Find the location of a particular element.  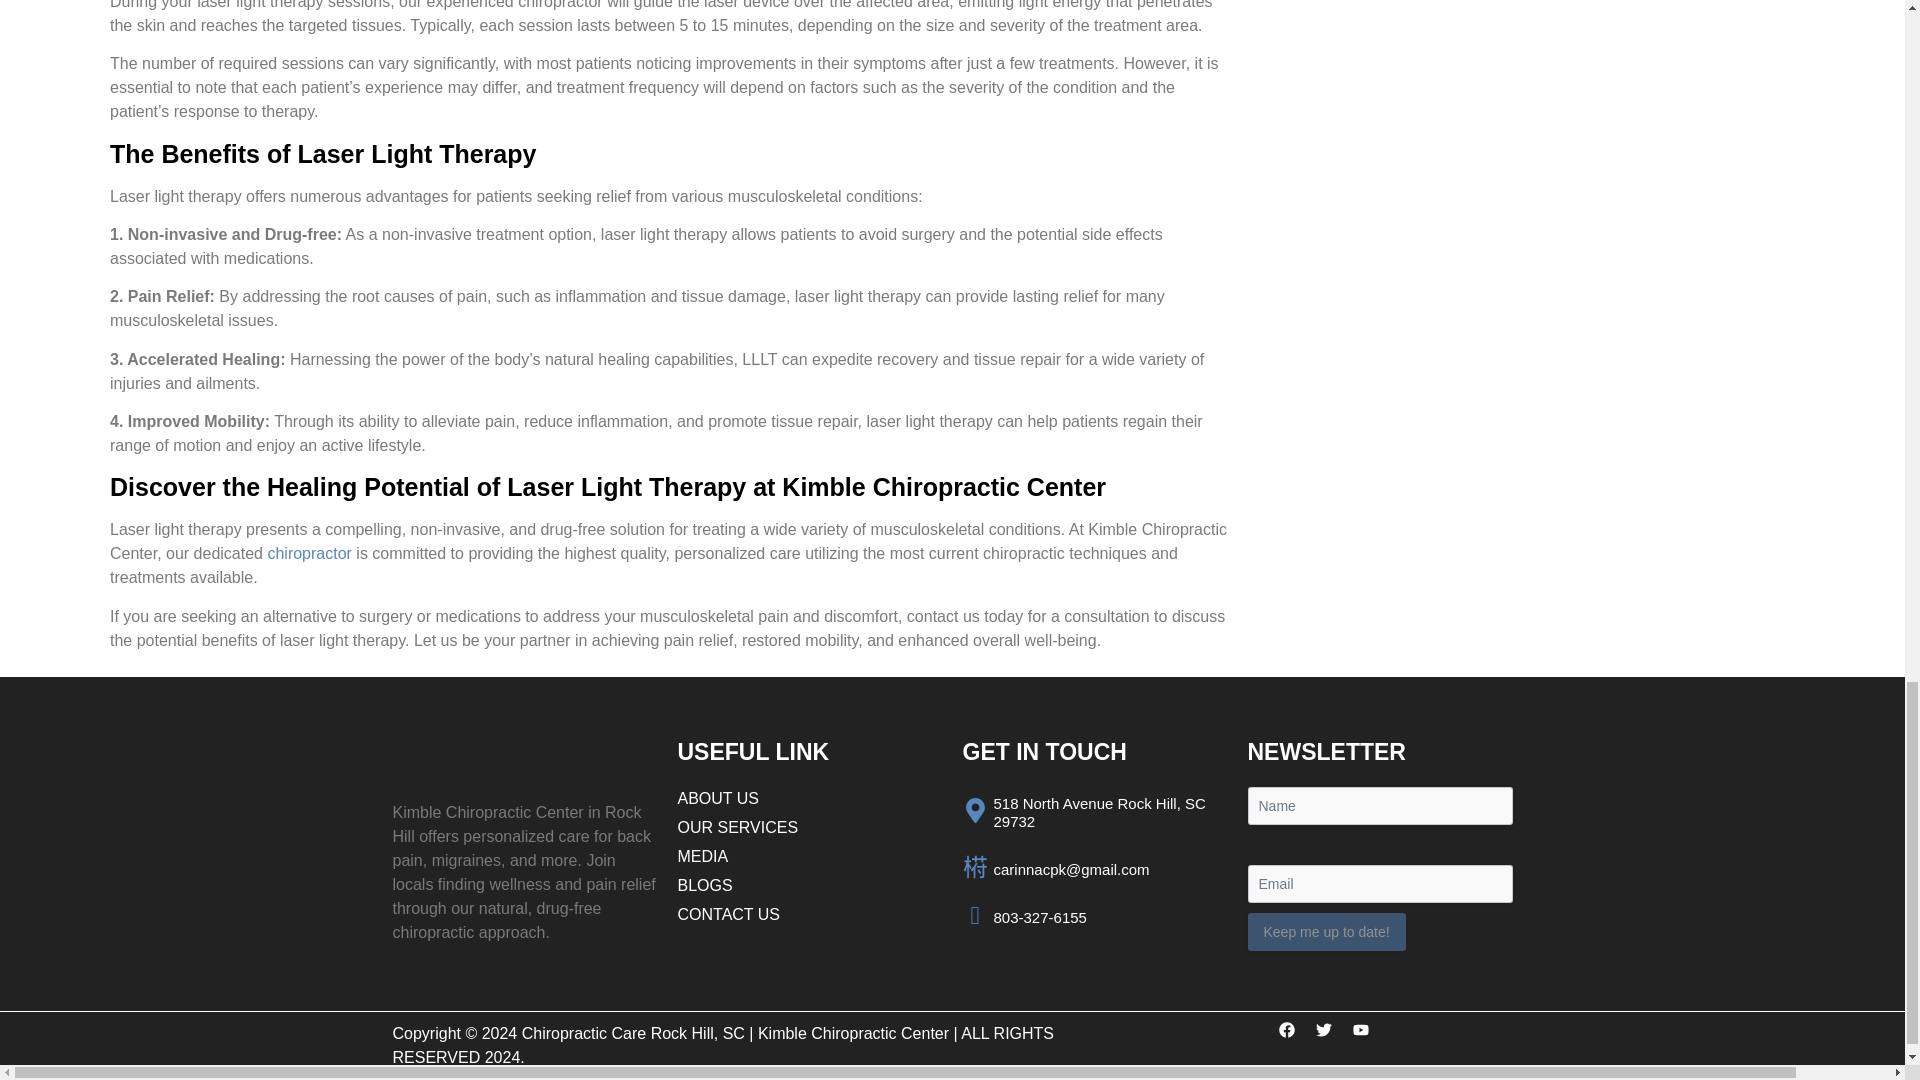

ABOUT US is located at coordinates (810, 799).